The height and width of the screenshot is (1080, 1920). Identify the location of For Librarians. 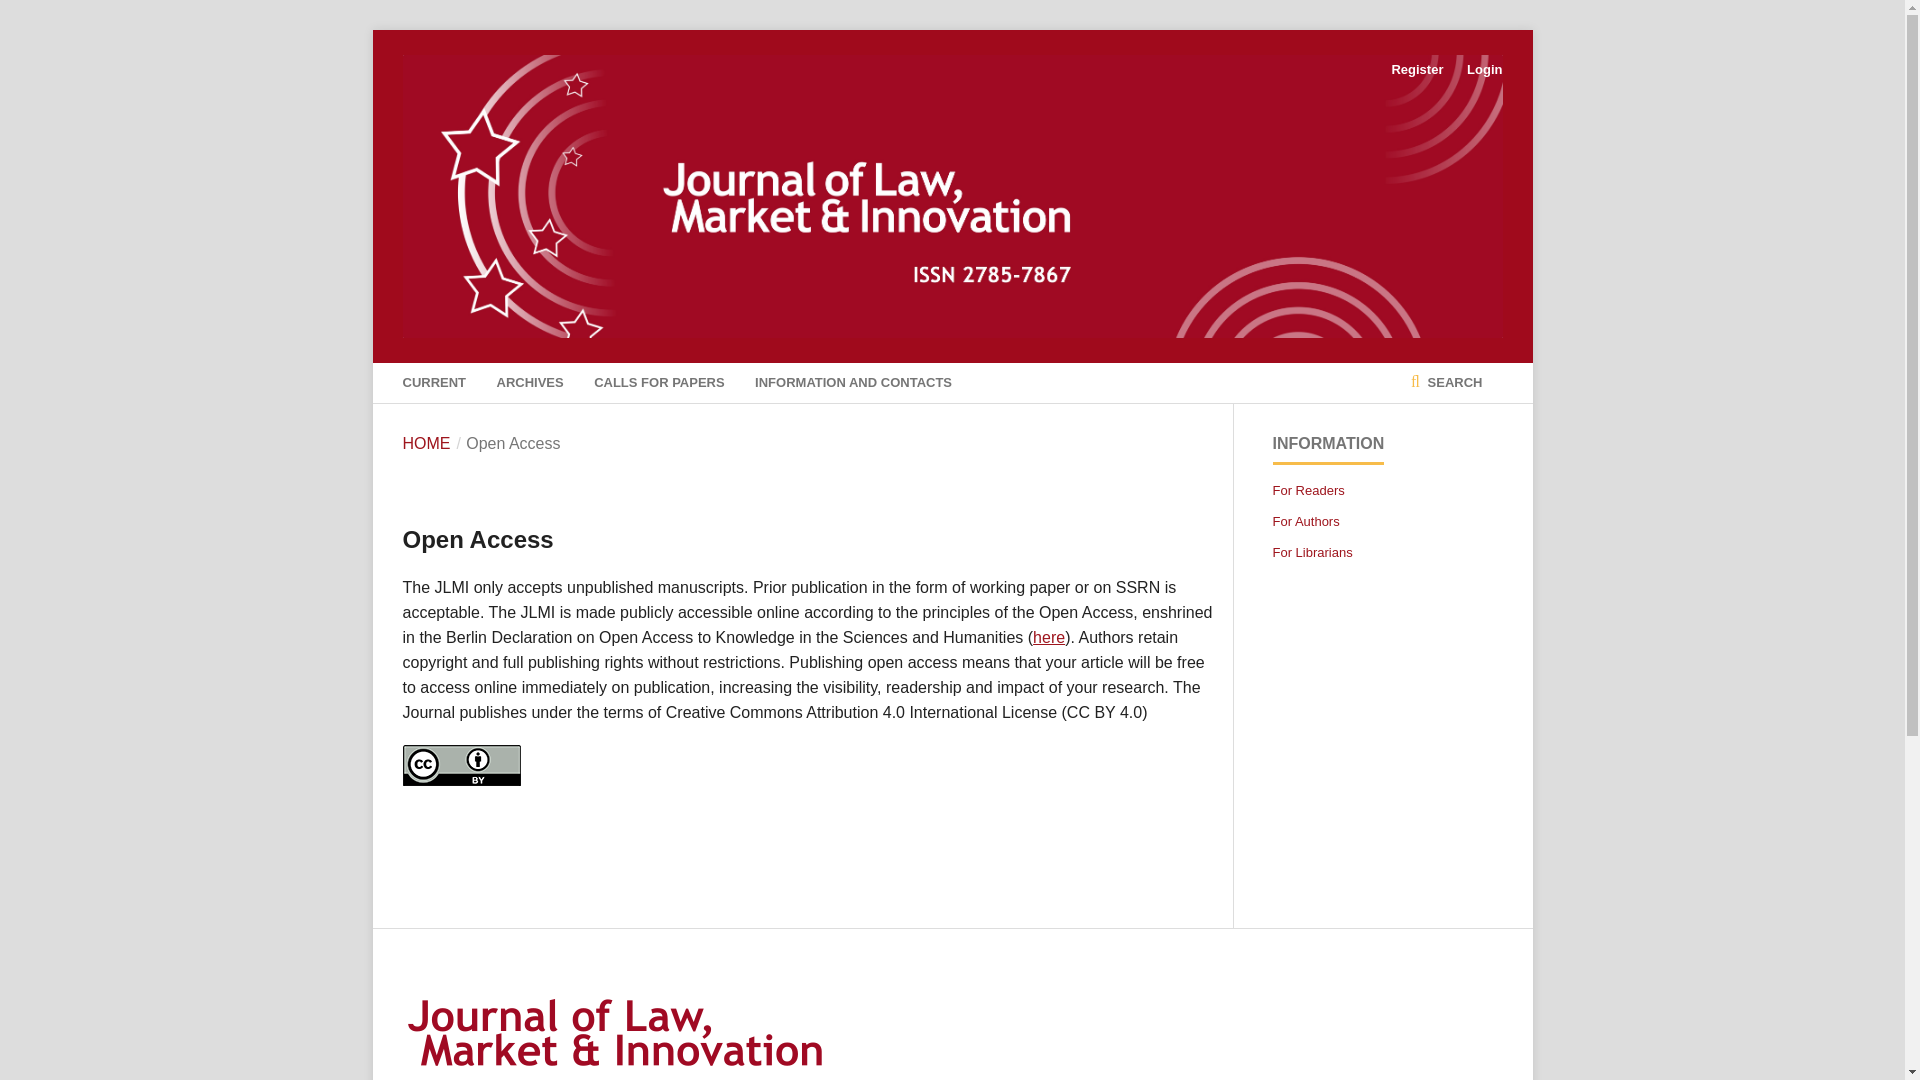
(1311, 552).